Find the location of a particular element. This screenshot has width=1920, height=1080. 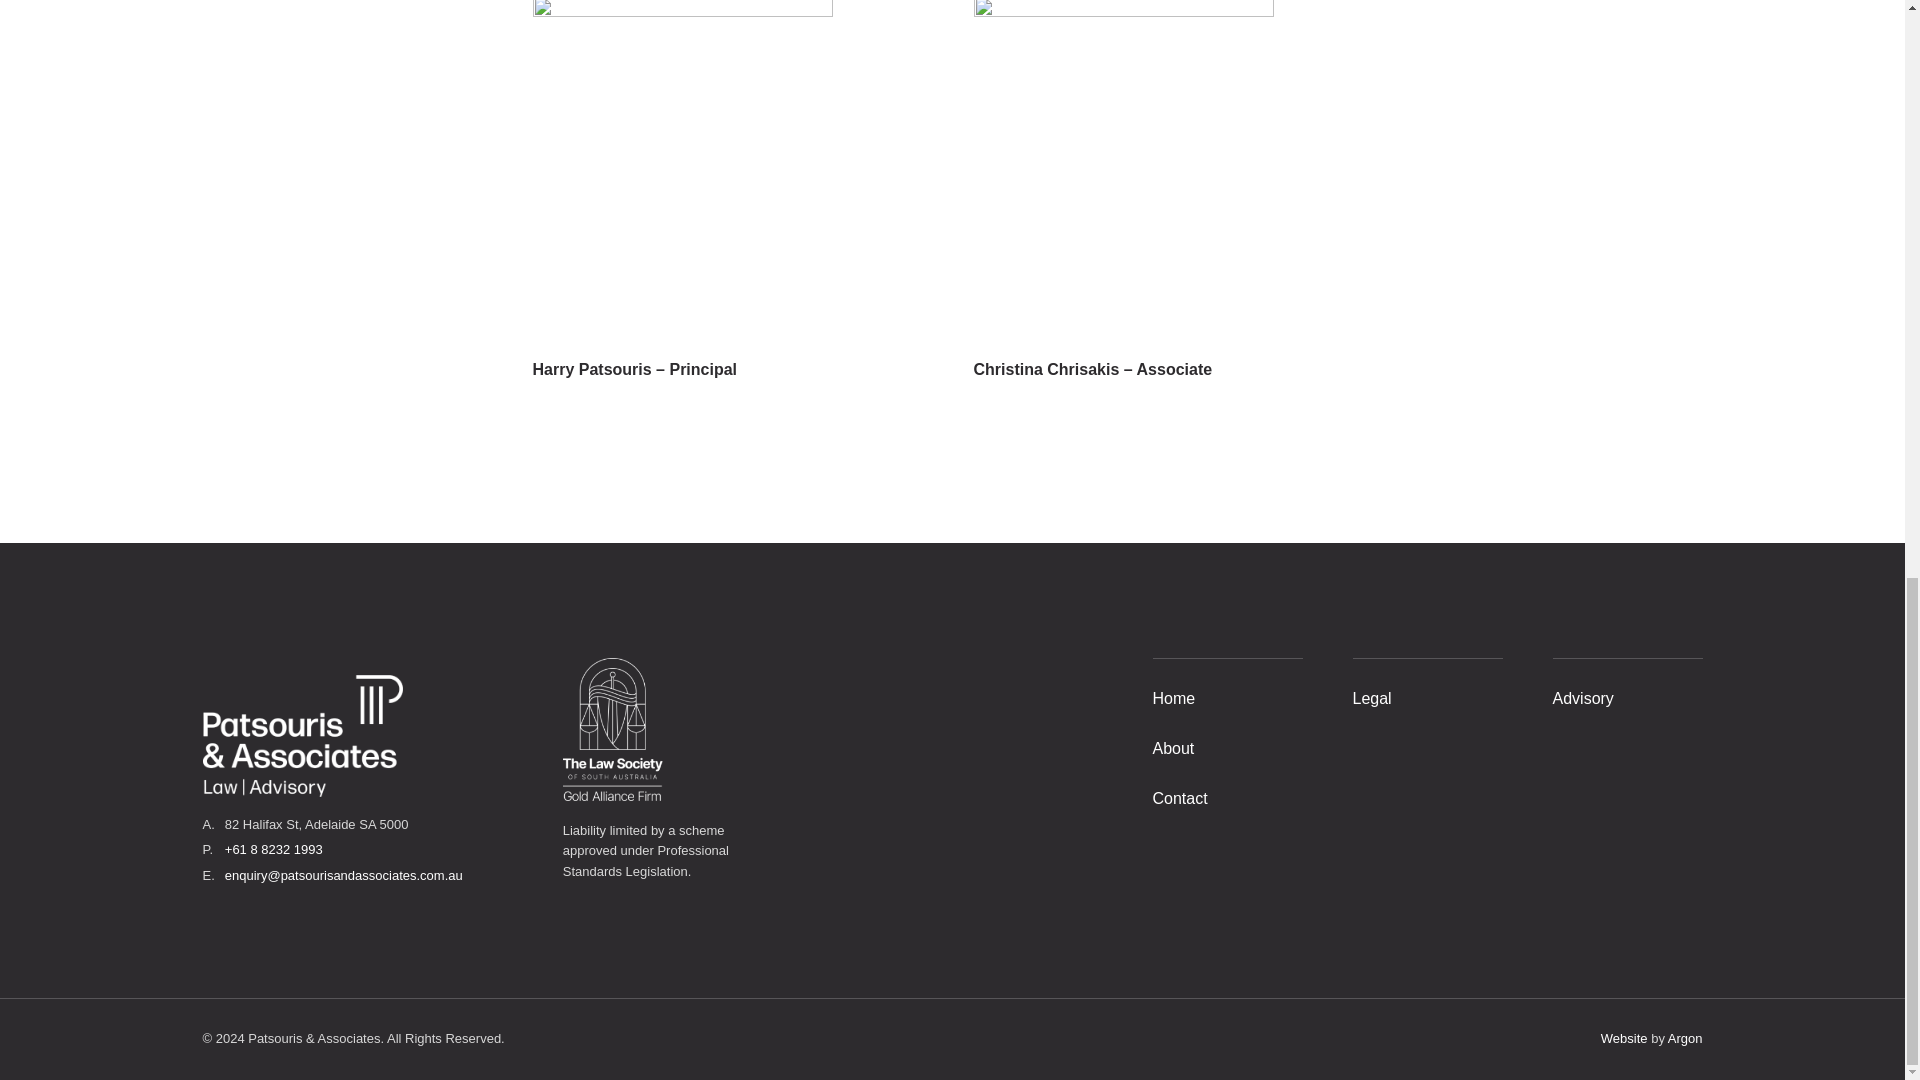

Advisory is located at coordinates (1582, 698).